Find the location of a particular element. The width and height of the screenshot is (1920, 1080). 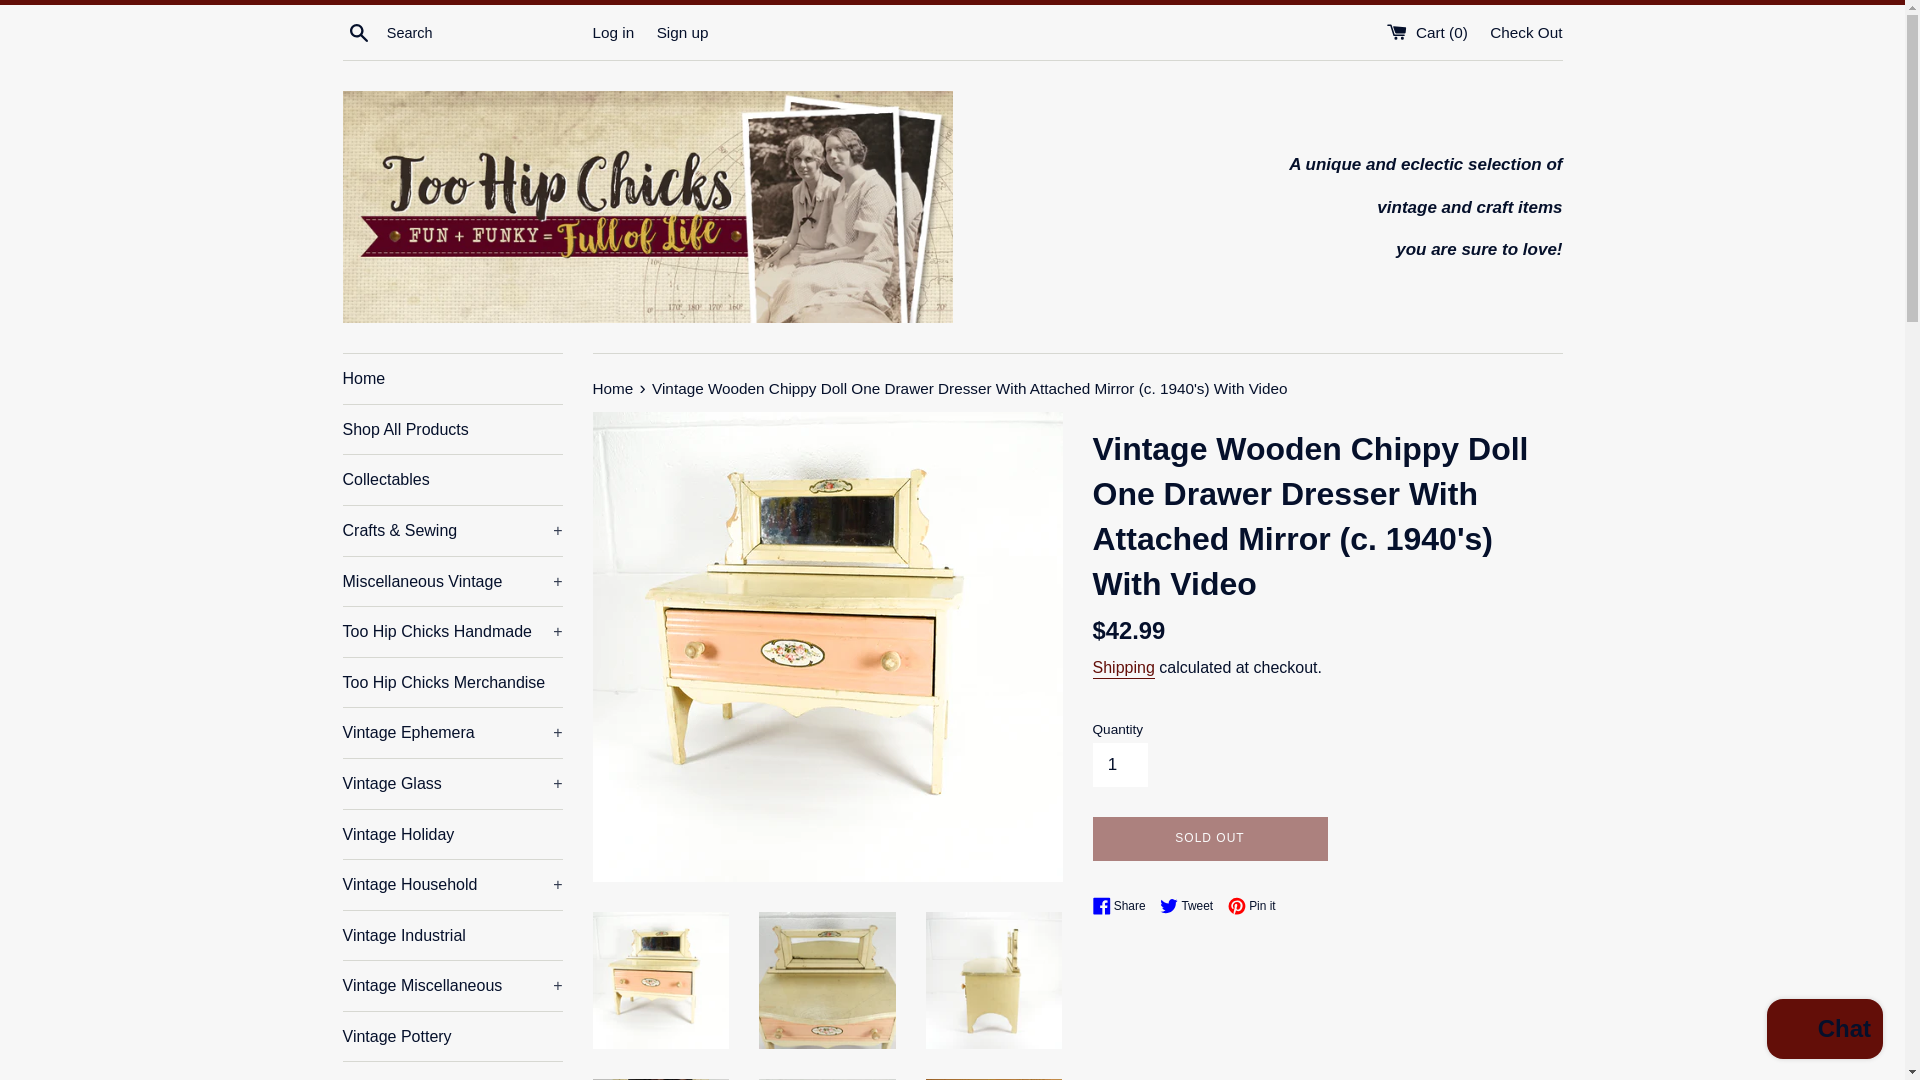

Collectables is located at coordinates (452, 480).